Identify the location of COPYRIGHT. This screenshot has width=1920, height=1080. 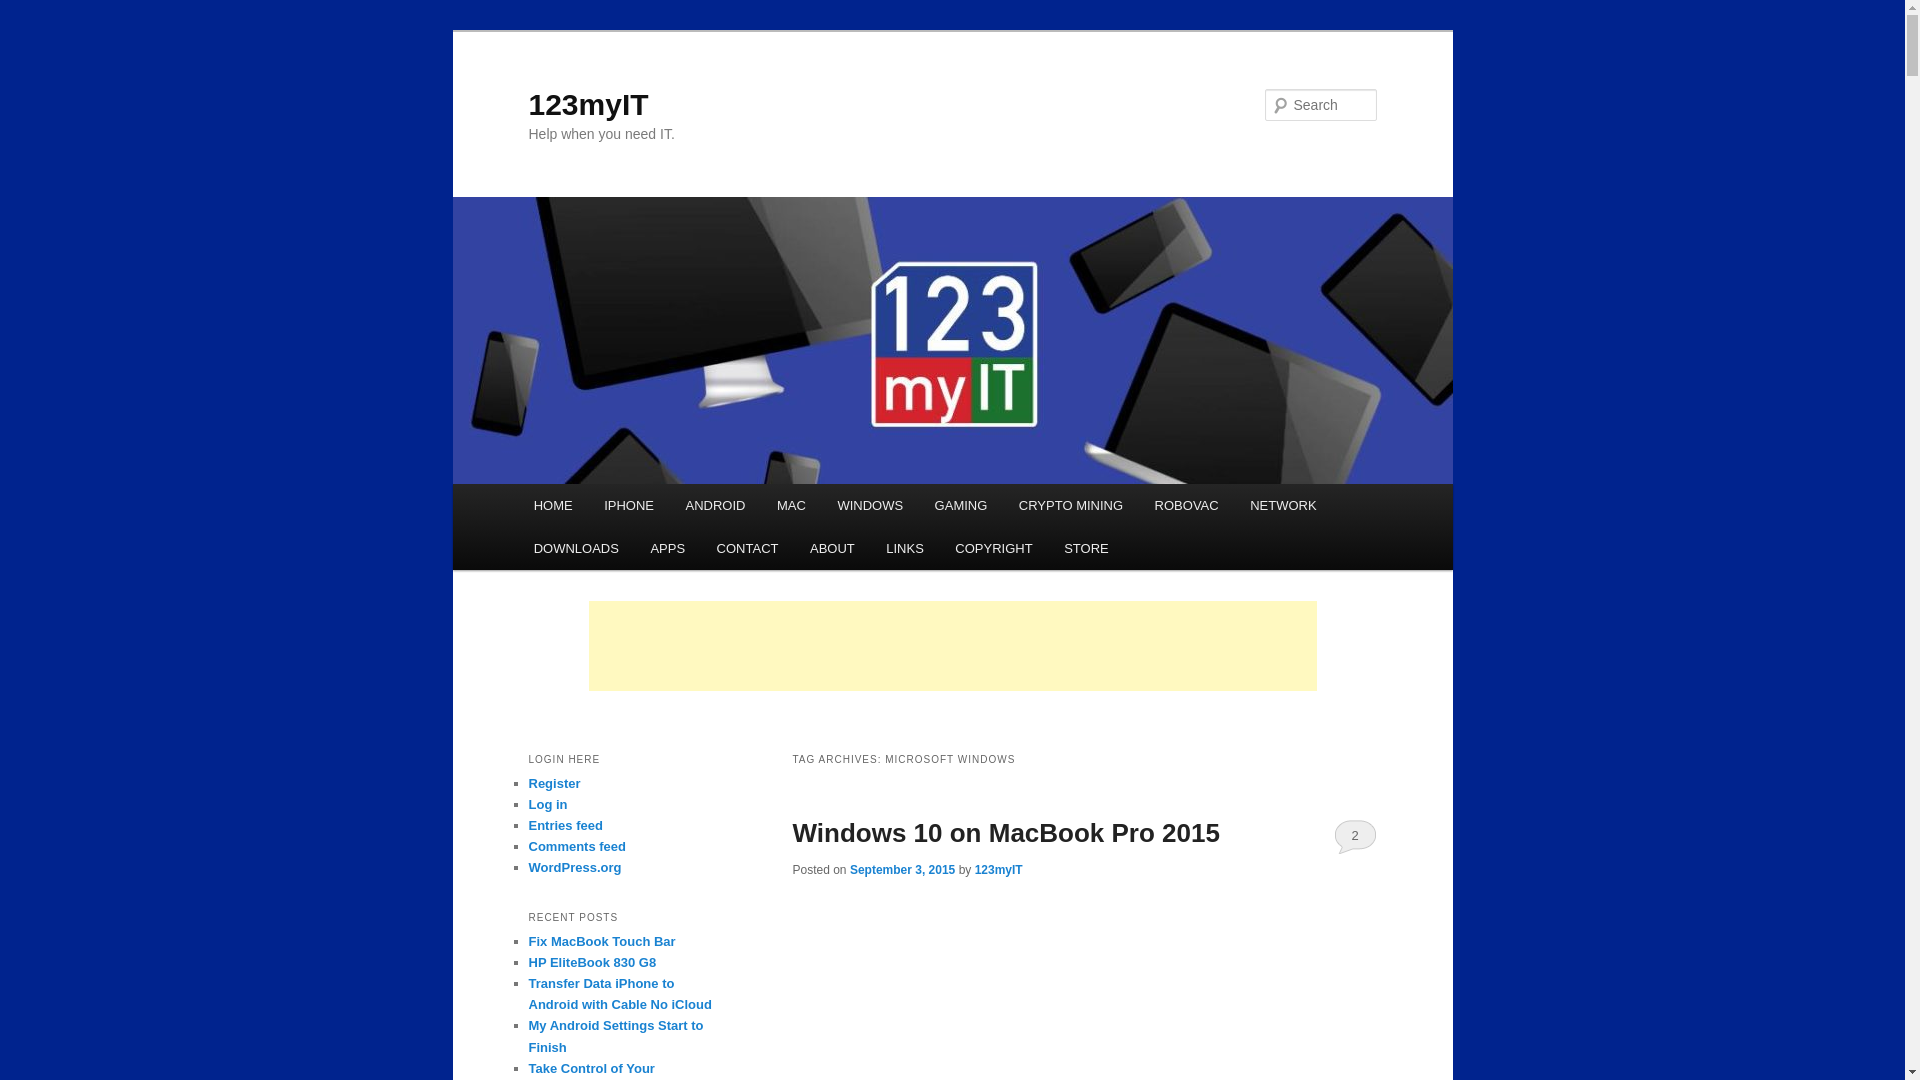
(994, 548).